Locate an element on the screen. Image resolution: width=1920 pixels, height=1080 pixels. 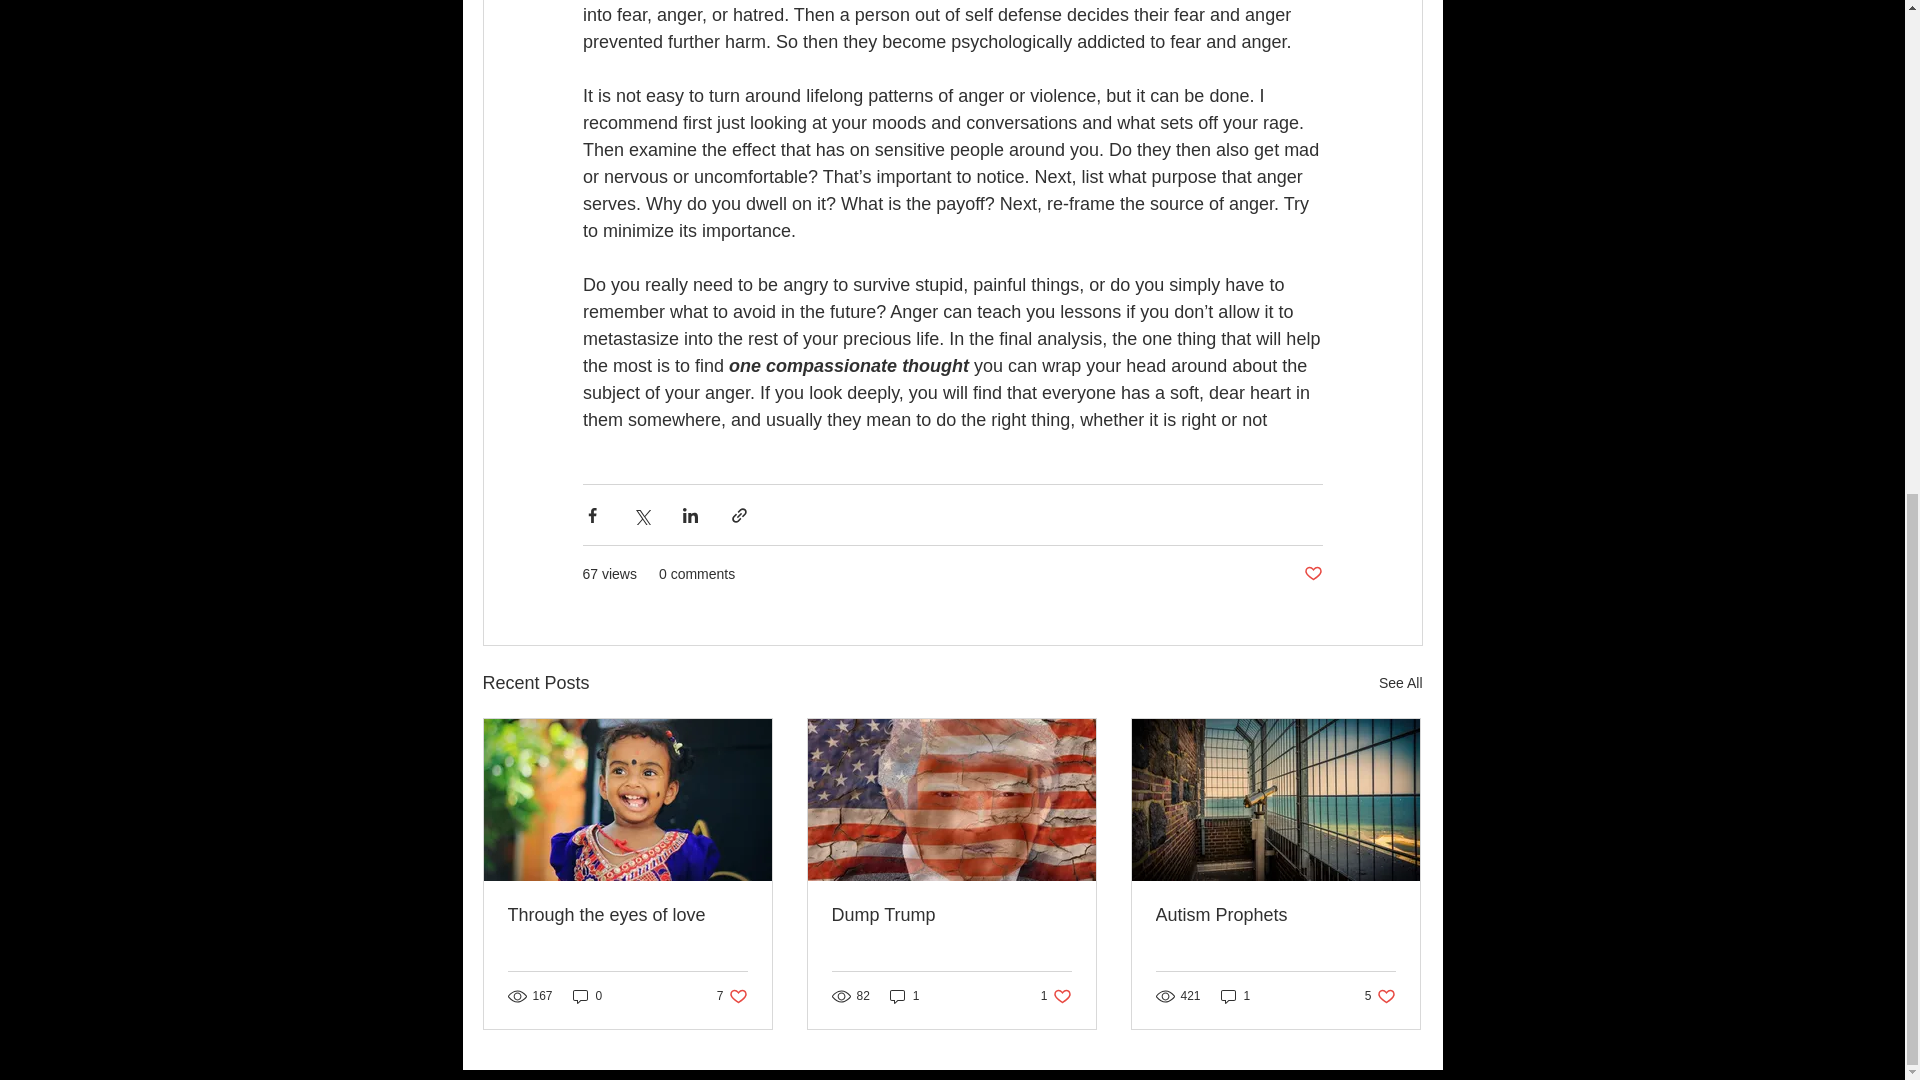
Post not marked as liked is located at coordinates (1400, 682).